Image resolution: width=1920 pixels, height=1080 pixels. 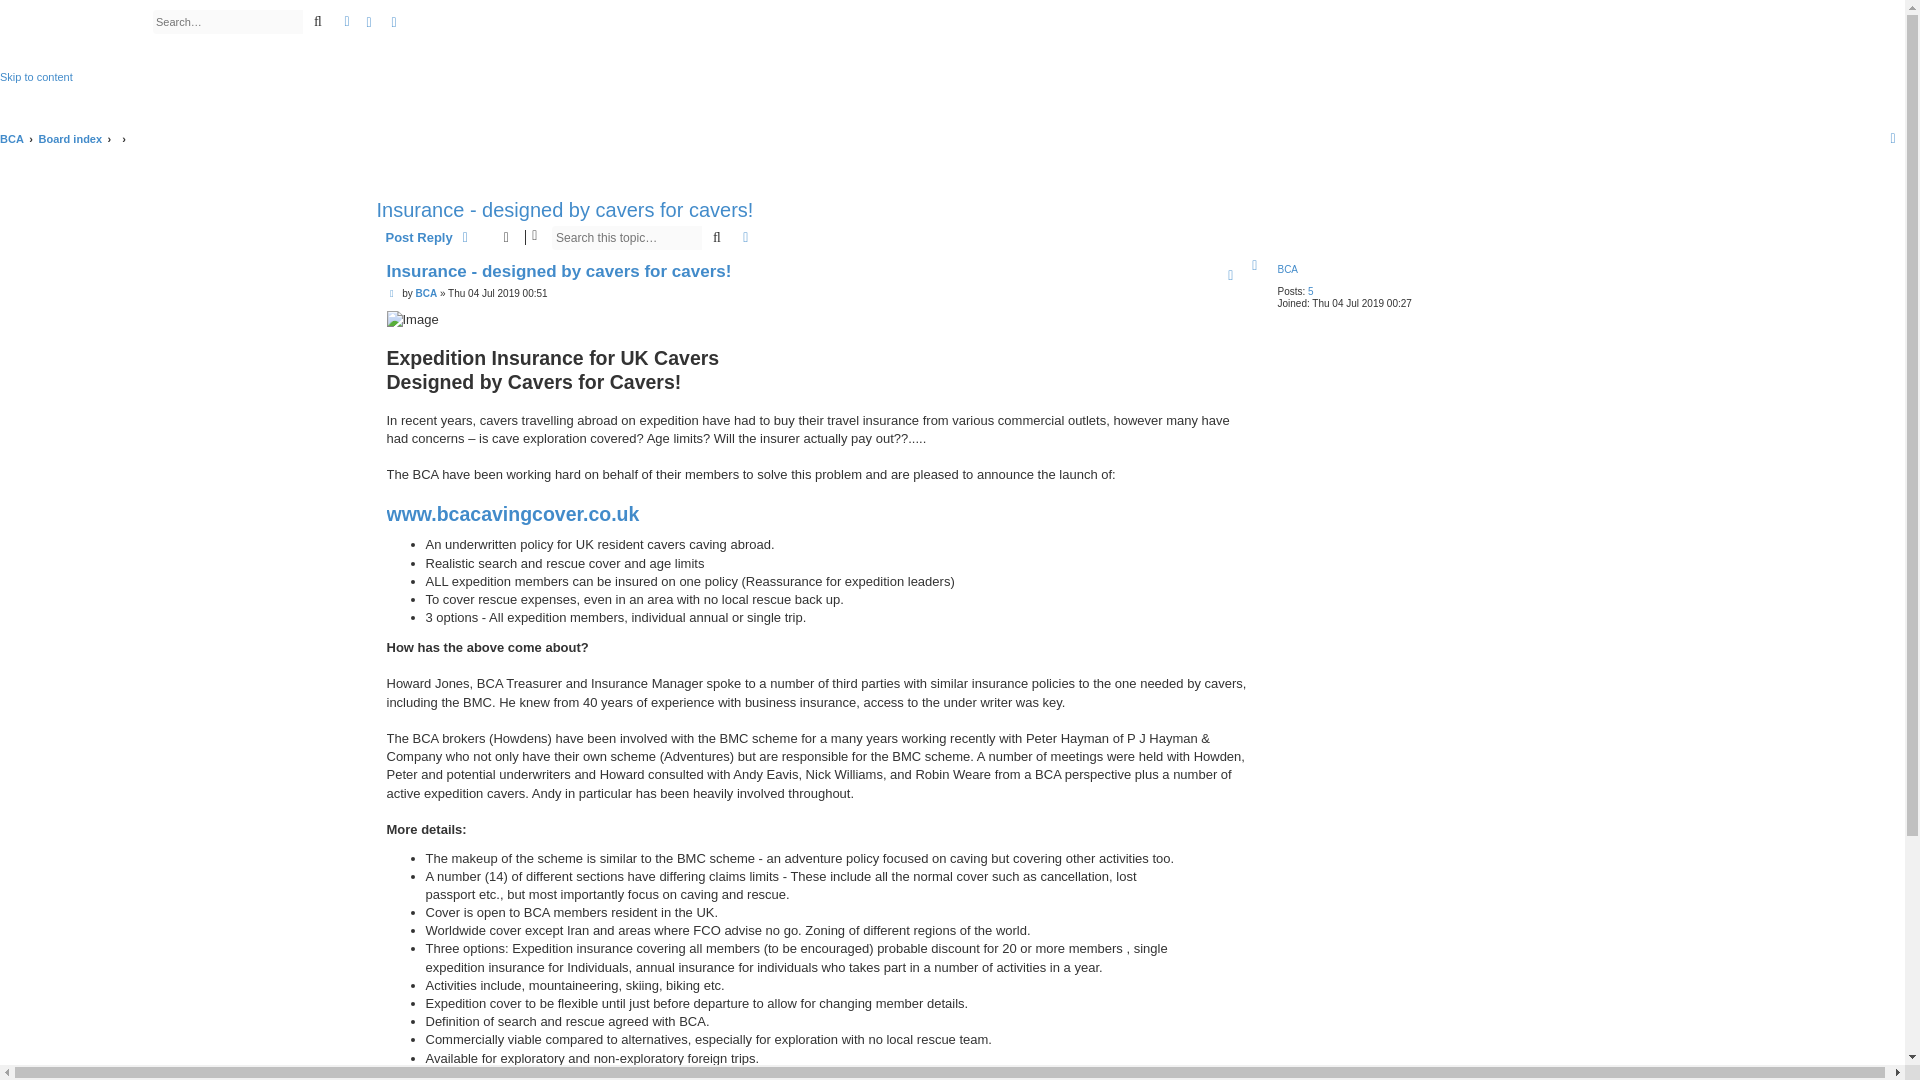 I want to click on BCA, so click(x=12, y=138).